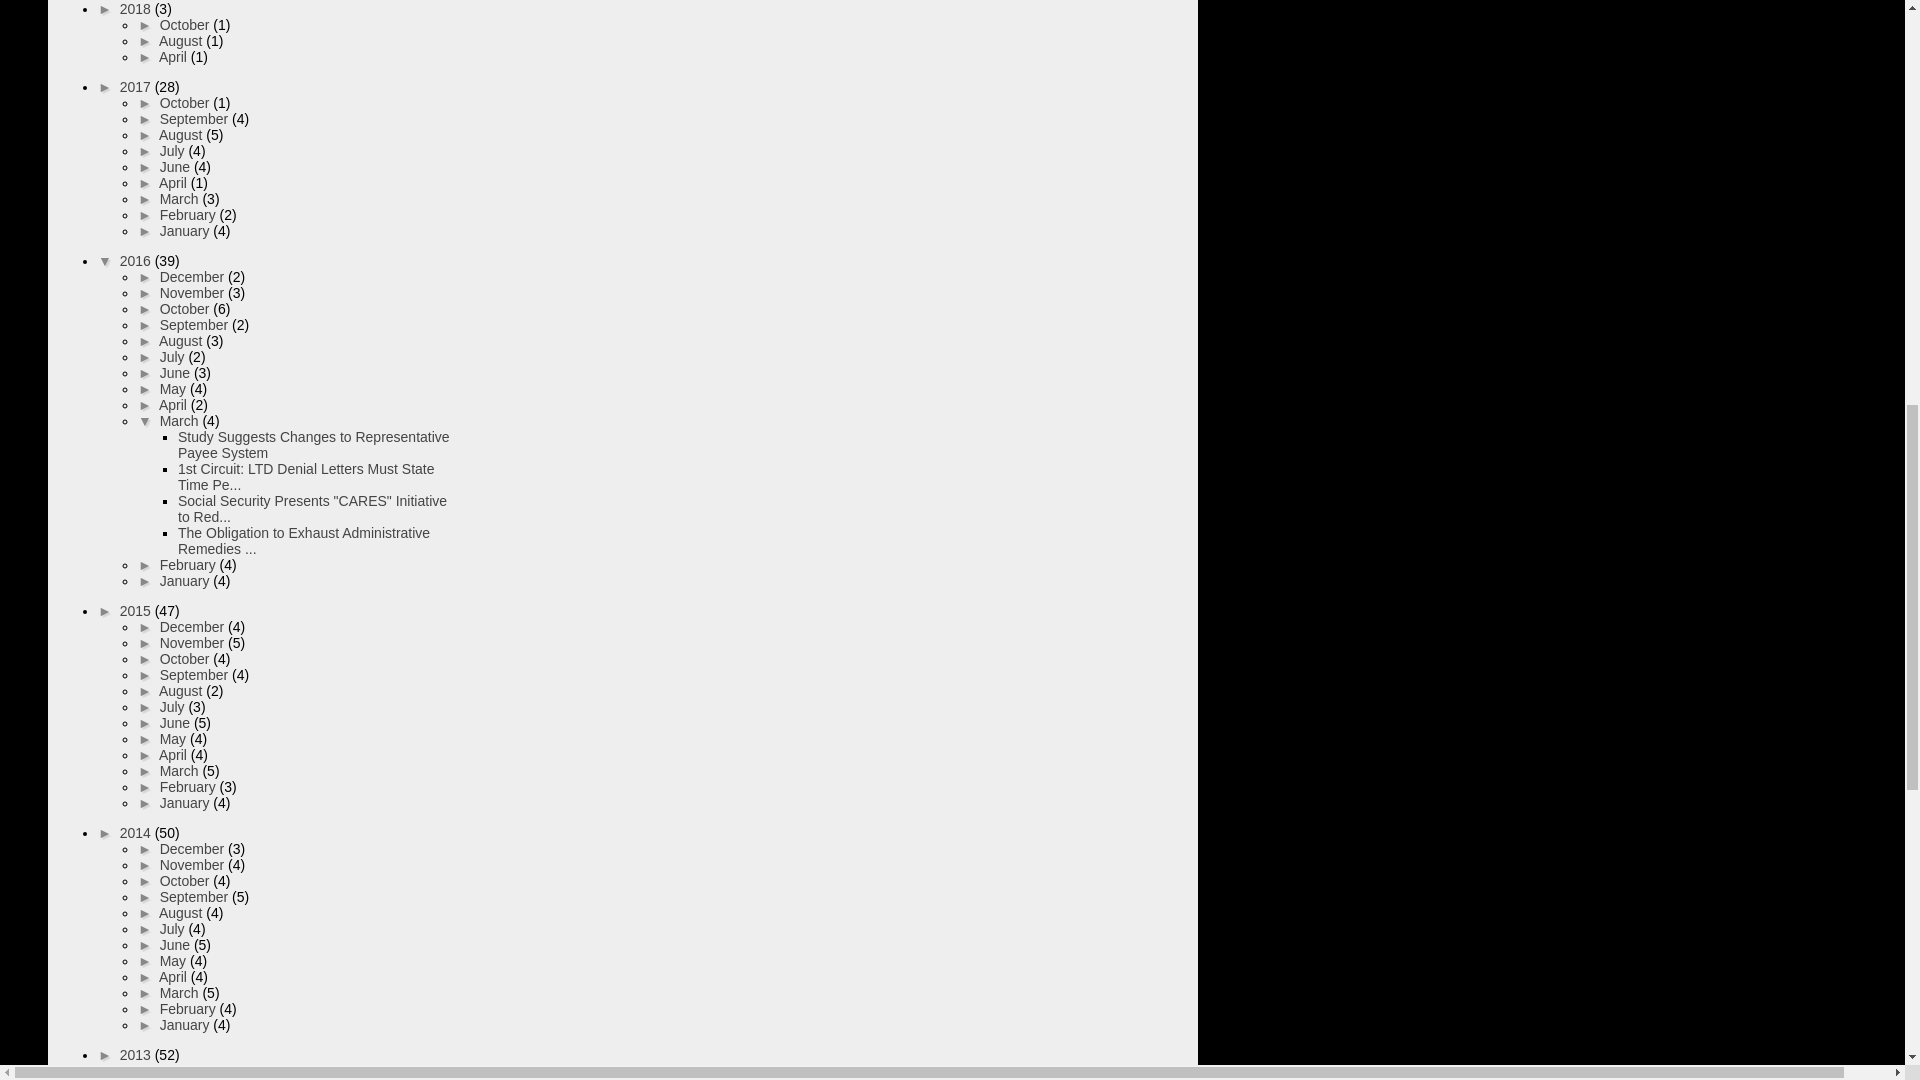 Image resolution: width=1920 pixels, height=1080 pixels. I want to click on 2018, so click(137, 9).